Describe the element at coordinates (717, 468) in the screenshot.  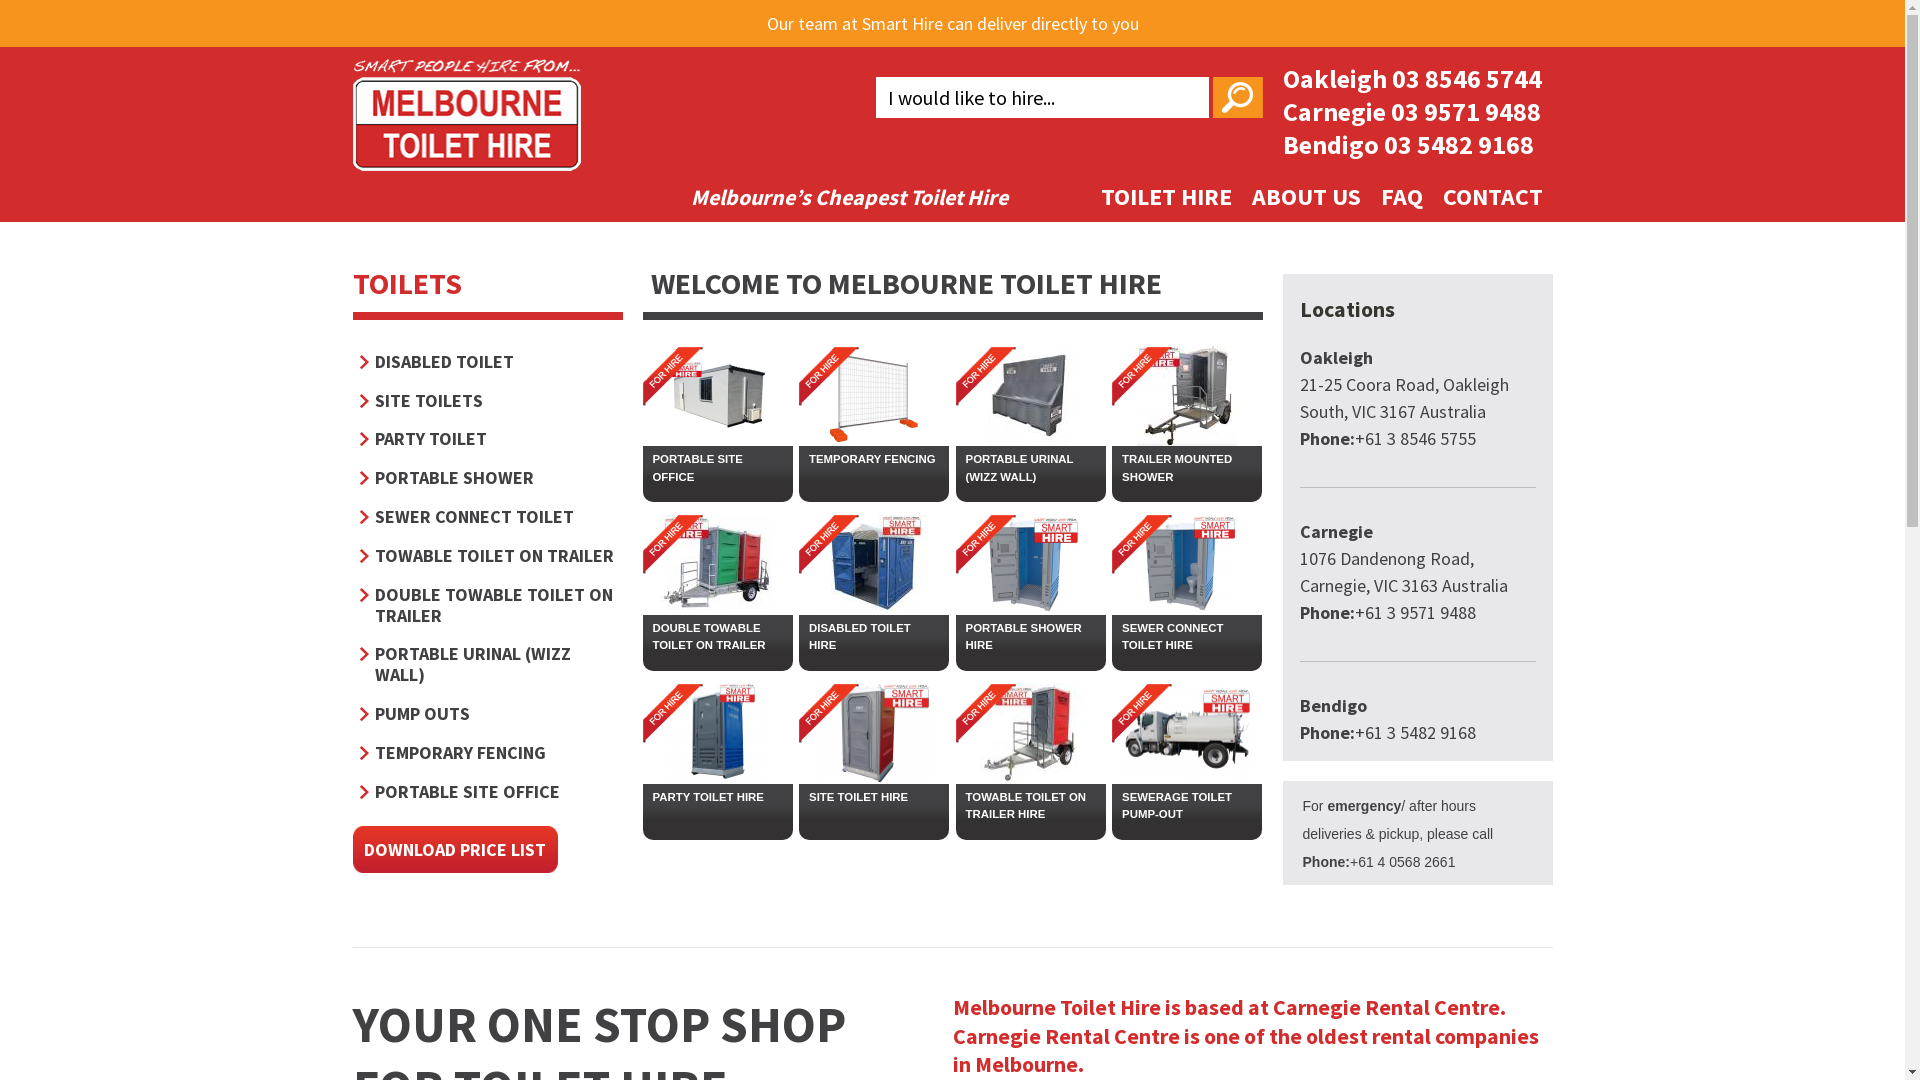
I see `PORTABLE SITE OFFICE` at that location.